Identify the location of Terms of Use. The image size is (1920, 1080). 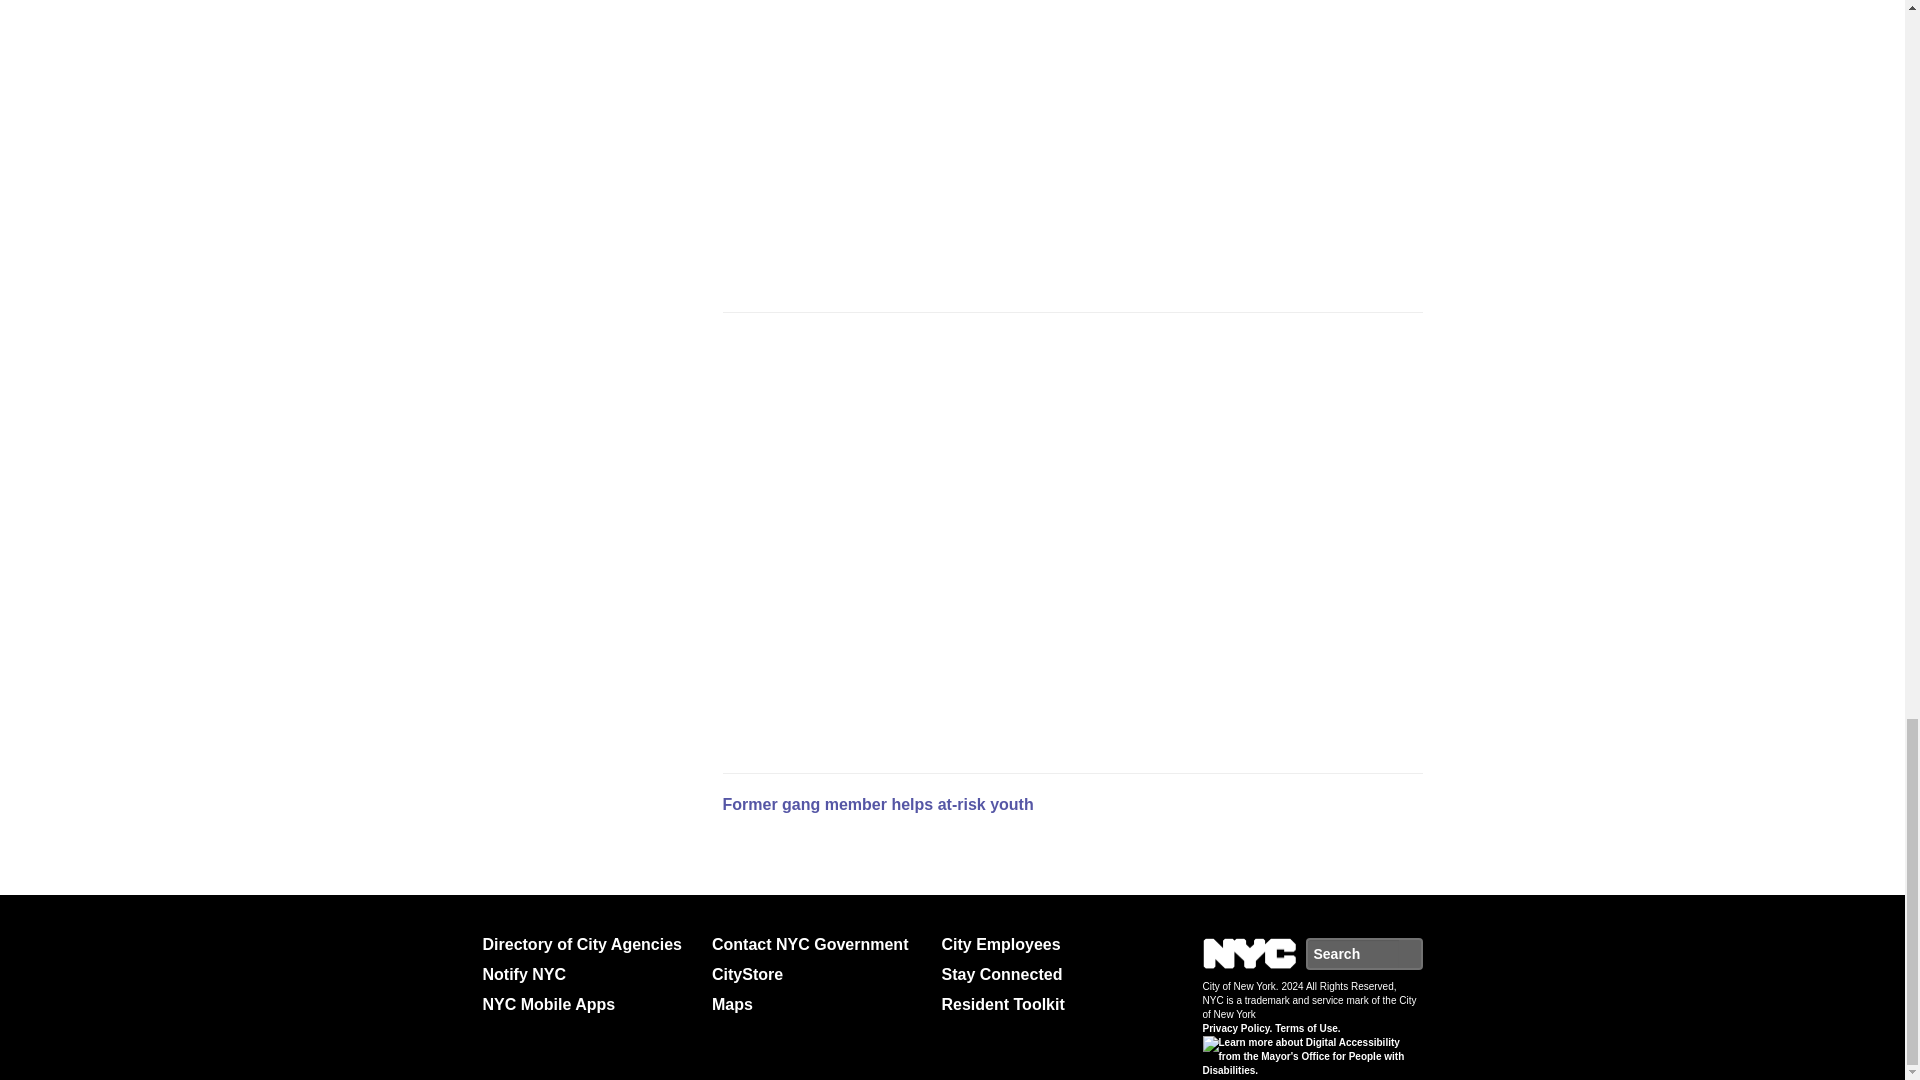
(1307, 1028).